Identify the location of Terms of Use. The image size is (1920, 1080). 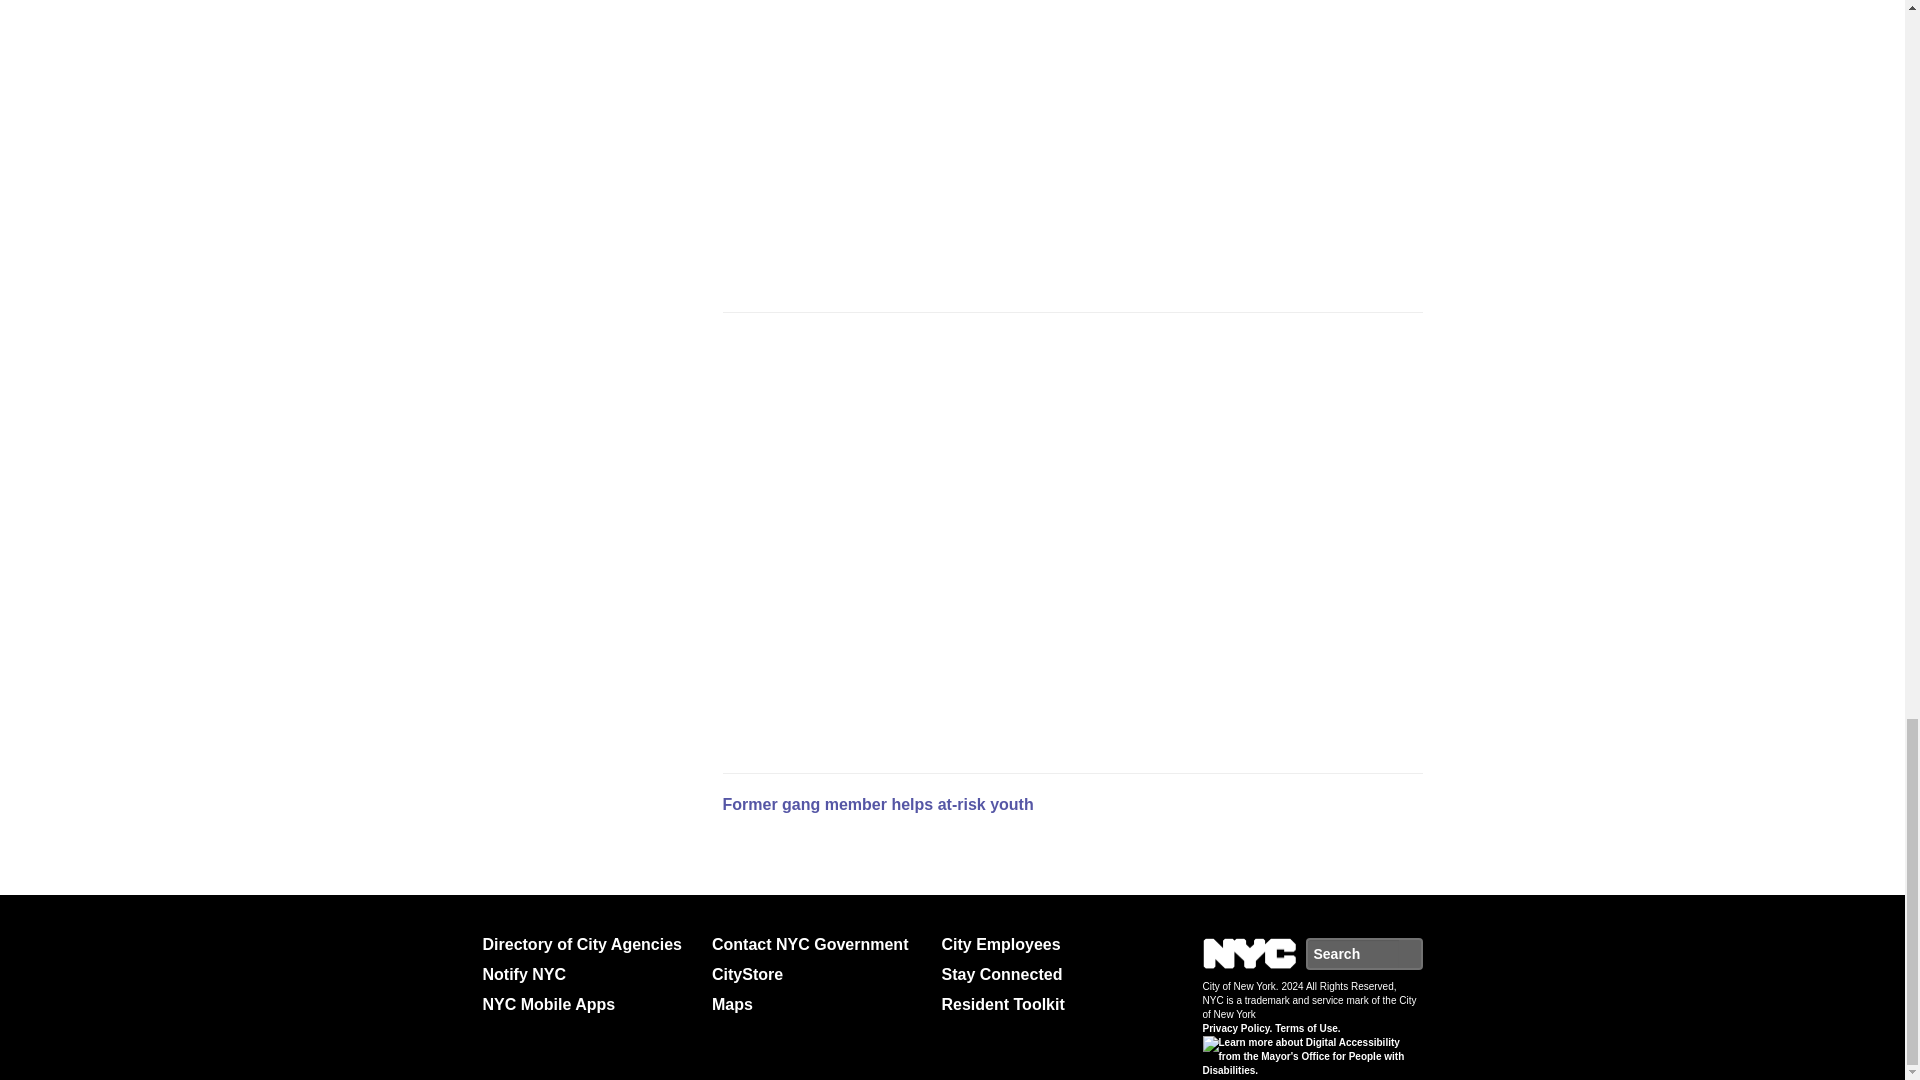
(1307, 1028).